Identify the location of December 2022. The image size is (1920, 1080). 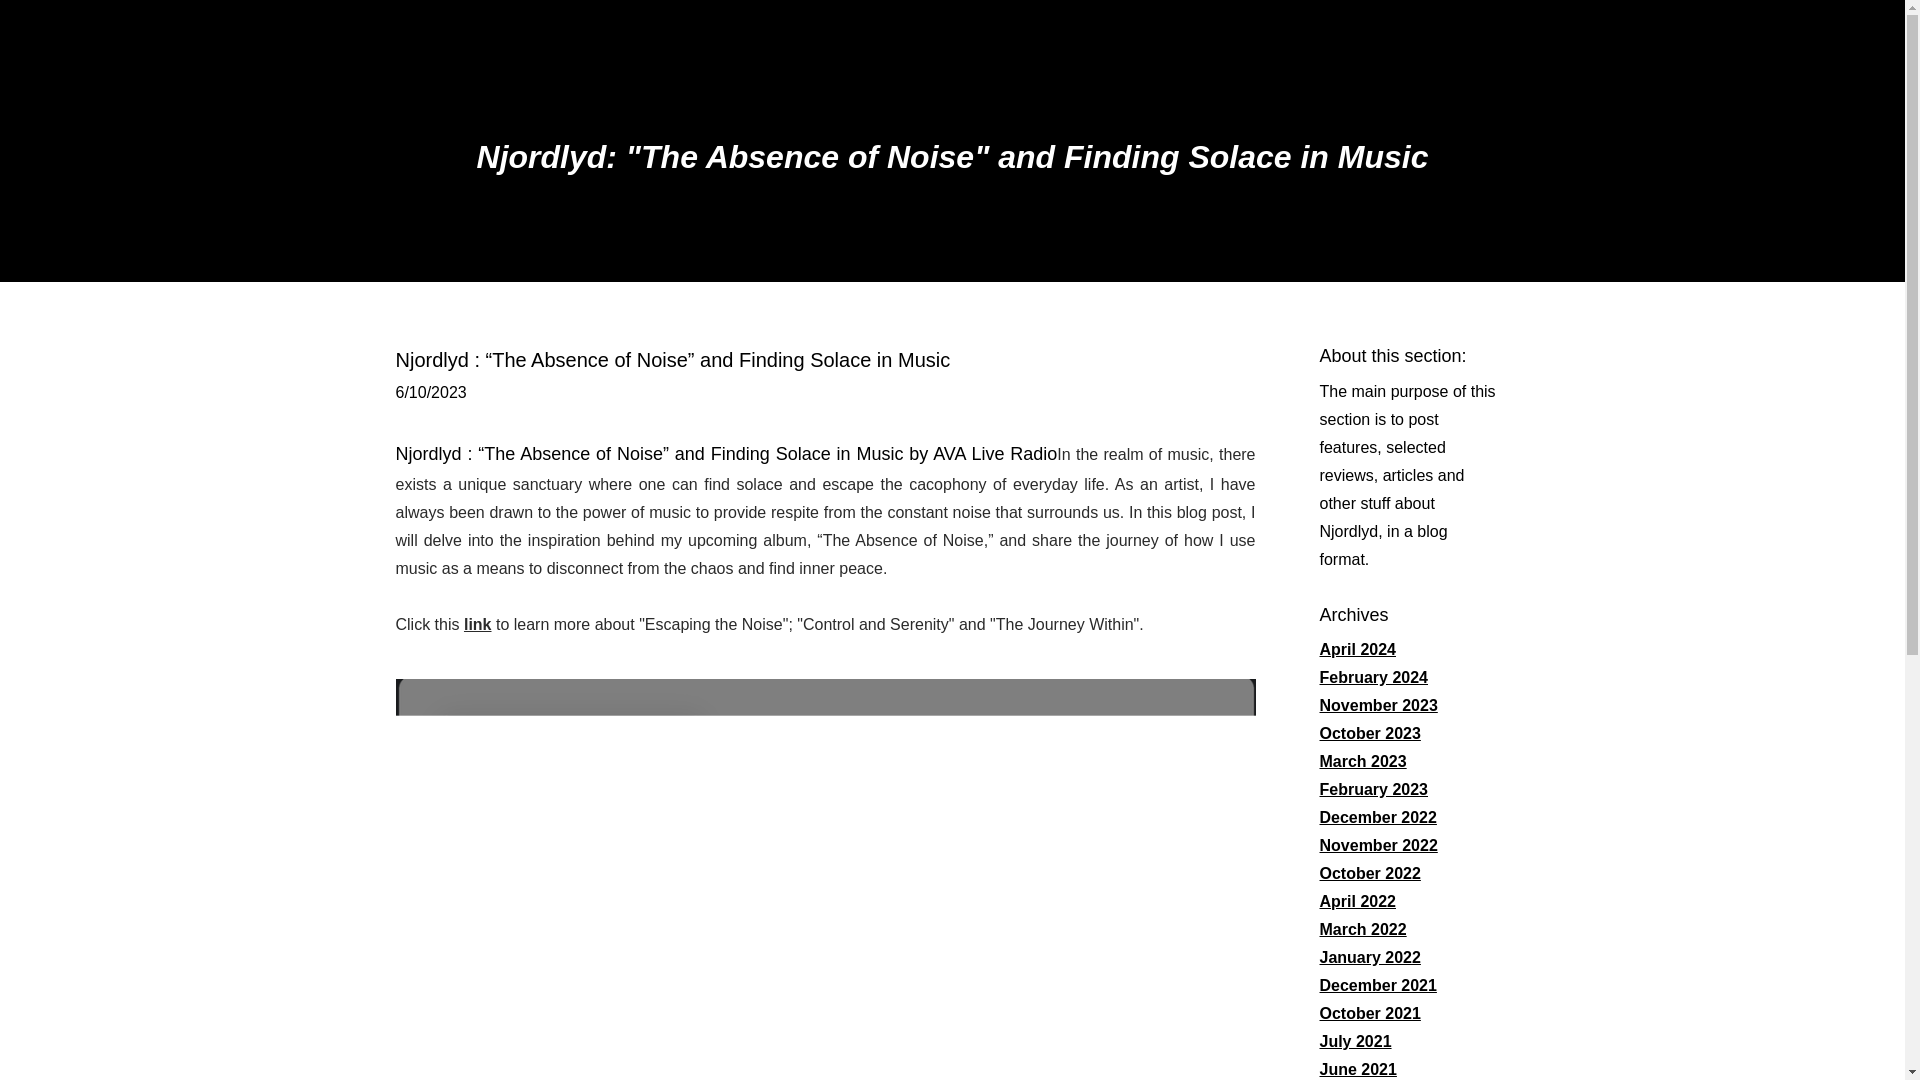
(1378, 817).